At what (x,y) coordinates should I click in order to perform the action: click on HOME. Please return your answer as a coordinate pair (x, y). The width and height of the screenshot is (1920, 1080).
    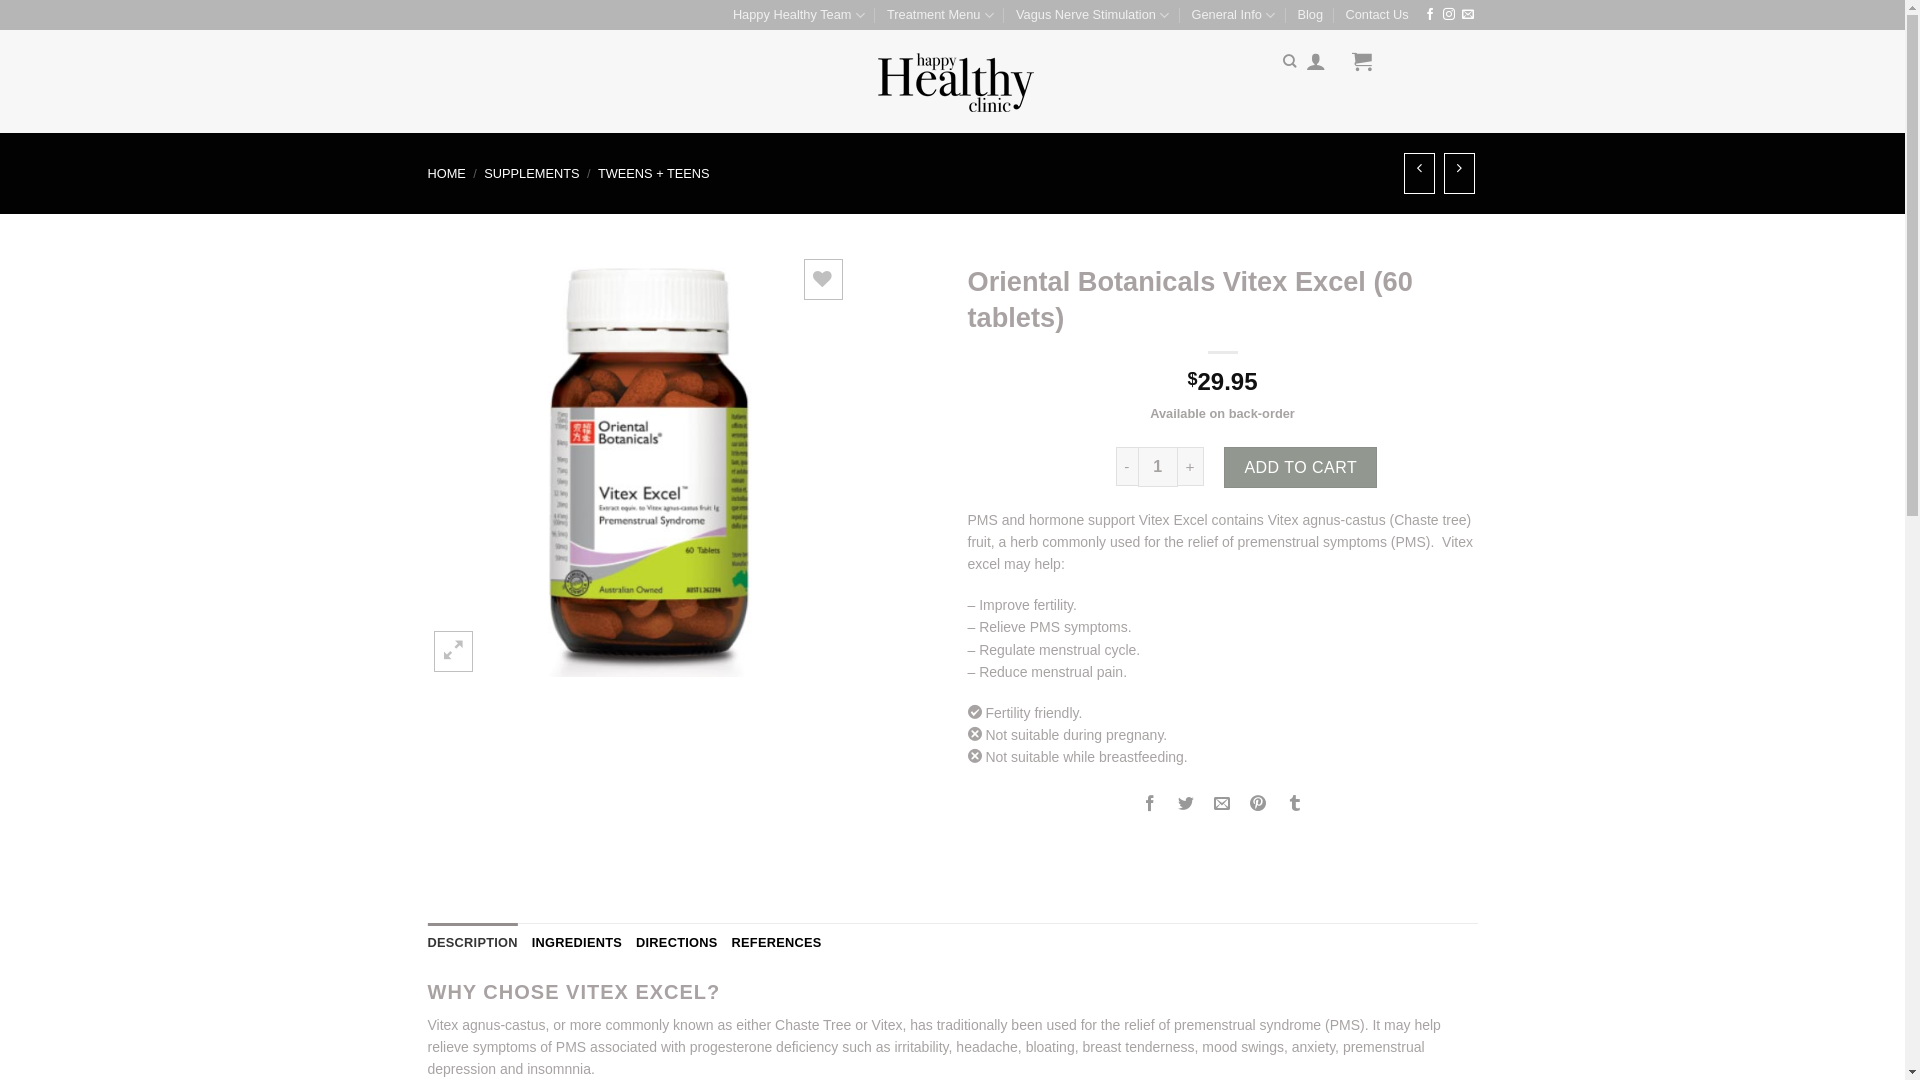
    Looking at the image, I should click on (447, 174).